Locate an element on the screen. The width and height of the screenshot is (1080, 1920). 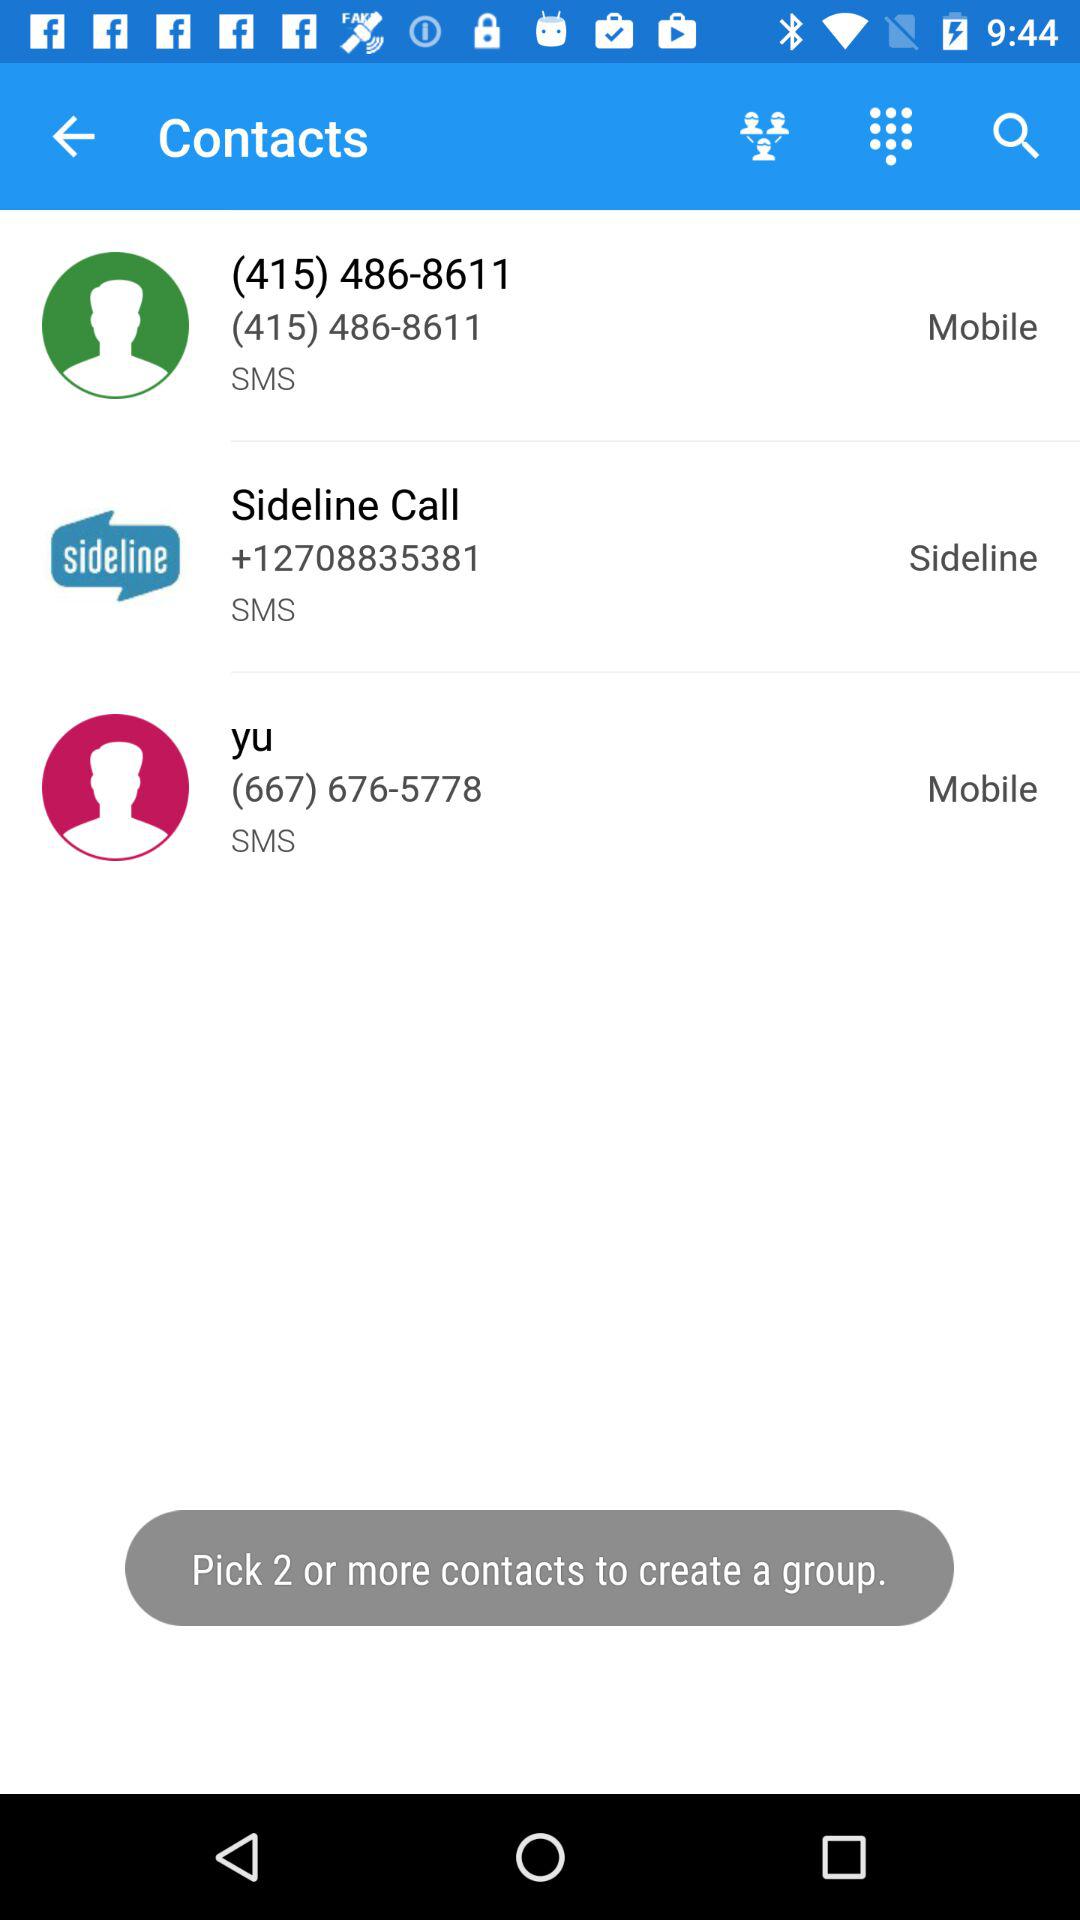
contact name is located at coordinates (116, 556).